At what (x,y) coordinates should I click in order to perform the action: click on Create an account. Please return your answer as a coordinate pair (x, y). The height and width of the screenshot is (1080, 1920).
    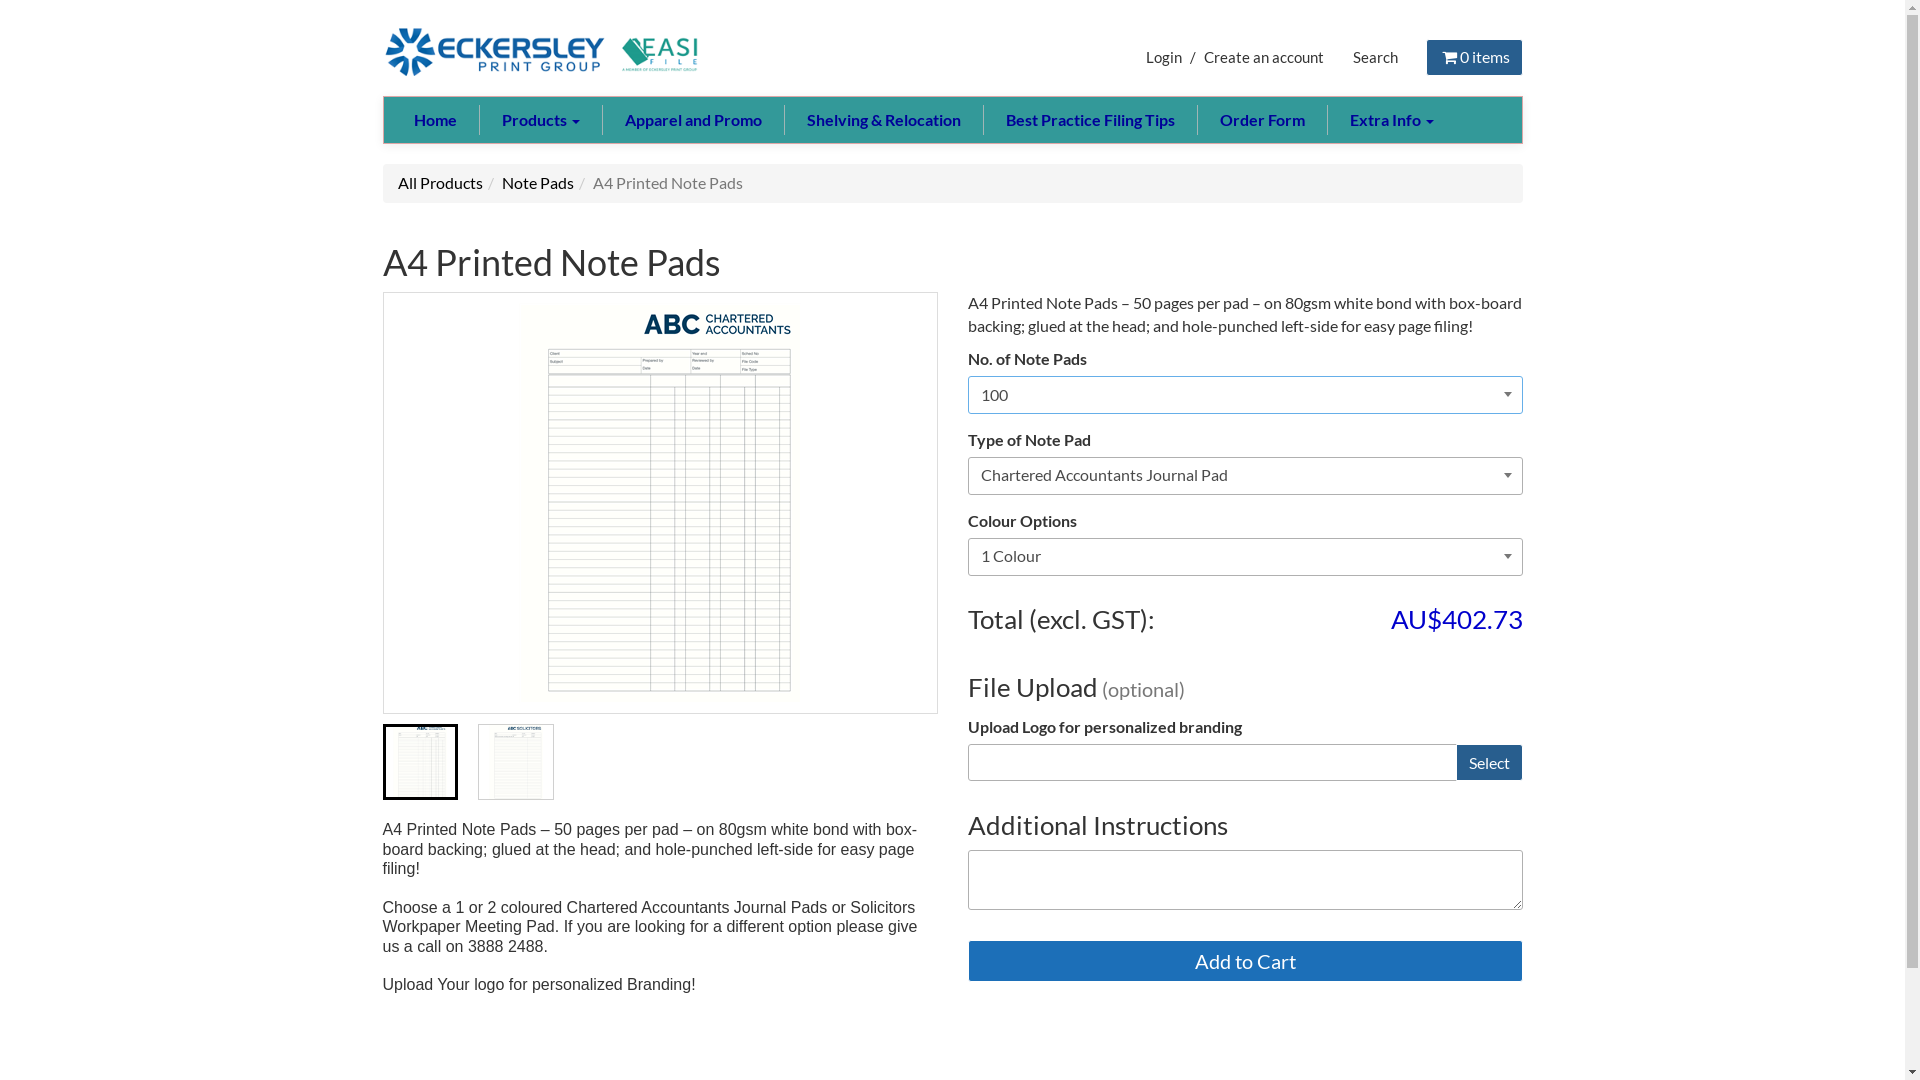
    Looking at the image, I should click on (1264, 57).